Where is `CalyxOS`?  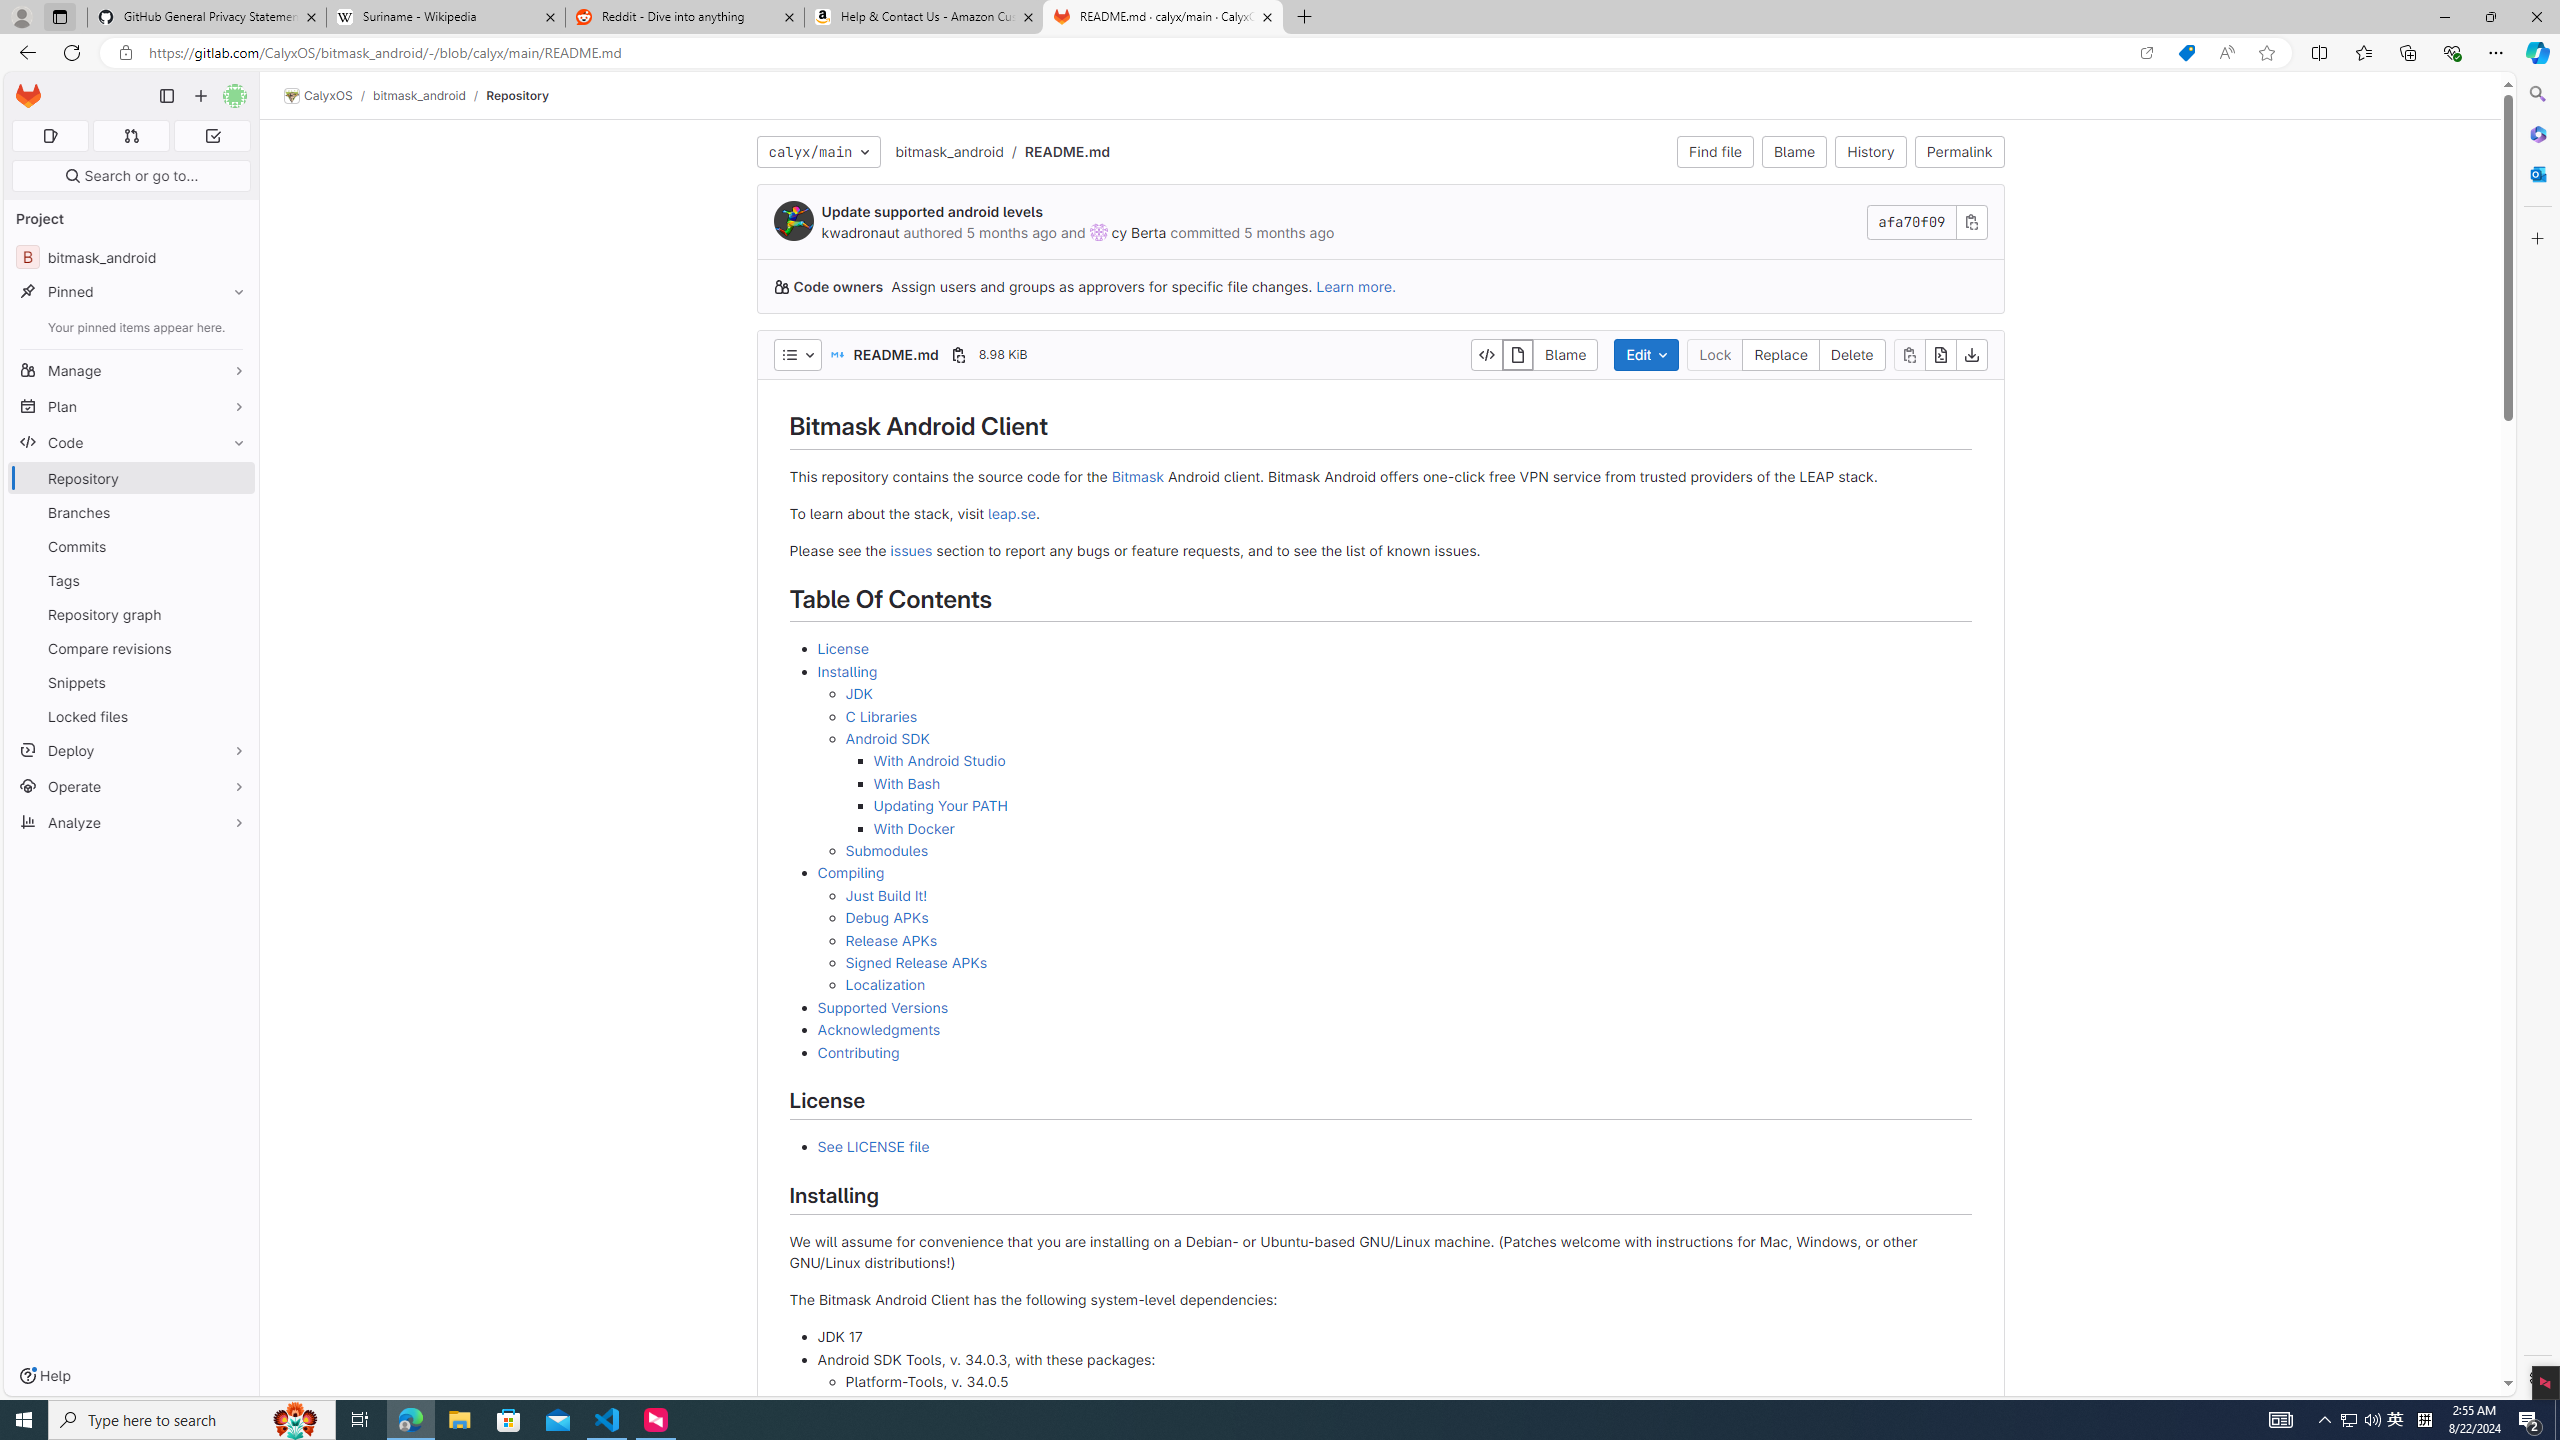
CalyxOS is located at coordinates (318, 96).